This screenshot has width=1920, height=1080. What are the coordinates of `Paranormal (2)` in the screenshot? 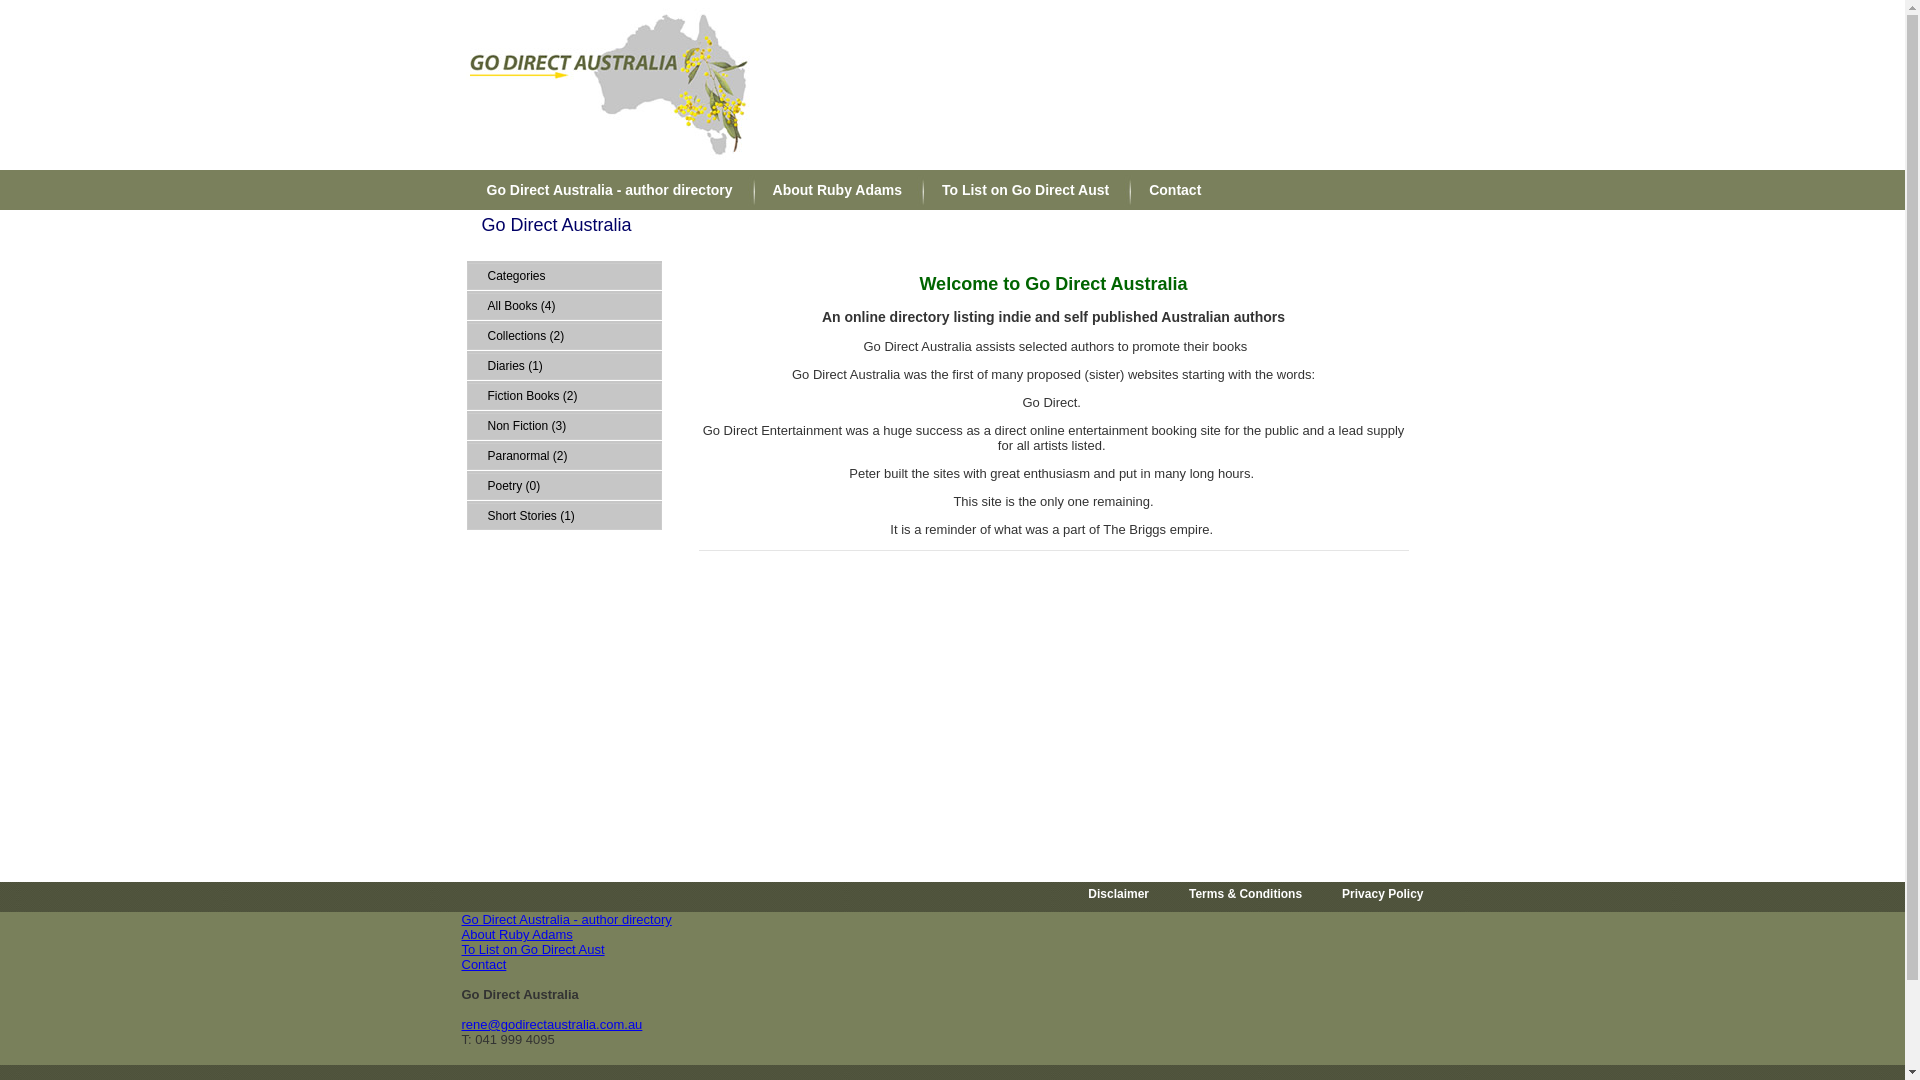 It's located at (564, 456).